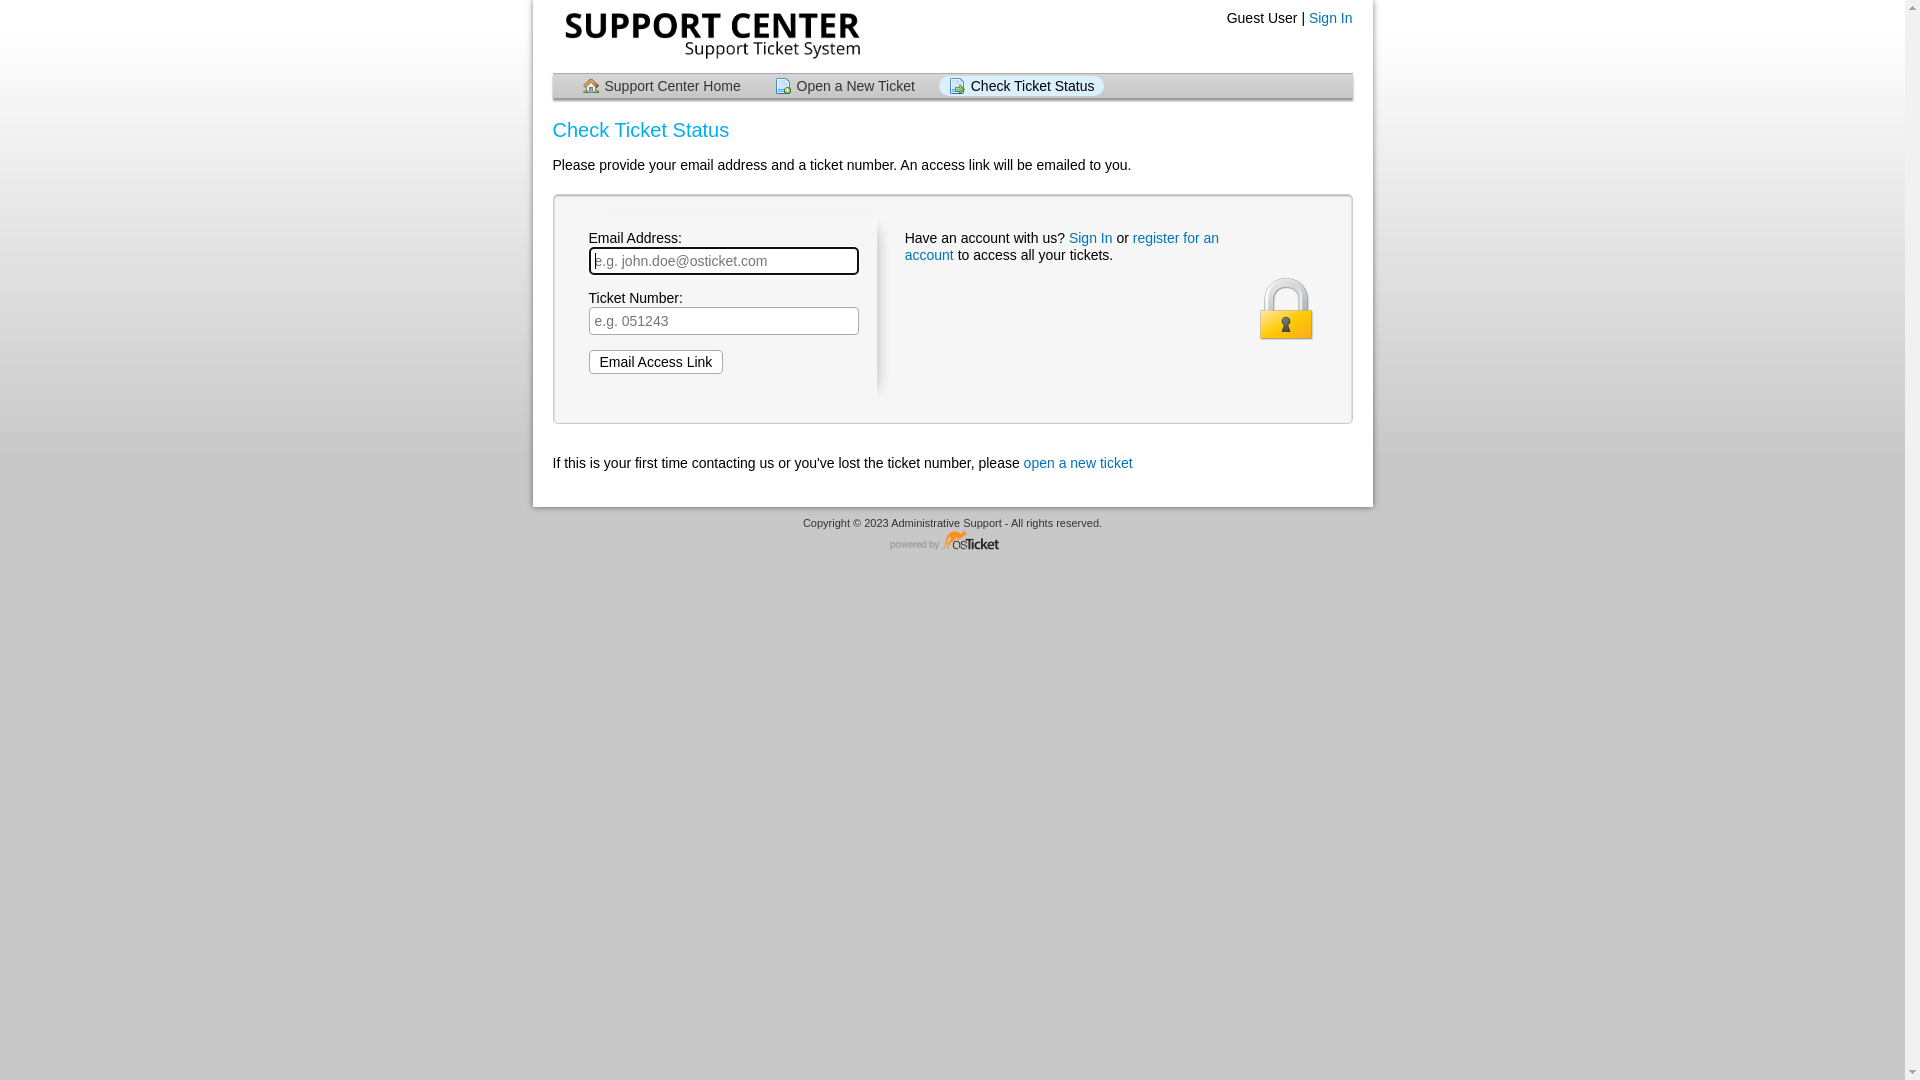  Describe the element at coordinates (710, 36) in the screenshot. I see `Support Center` at that location.